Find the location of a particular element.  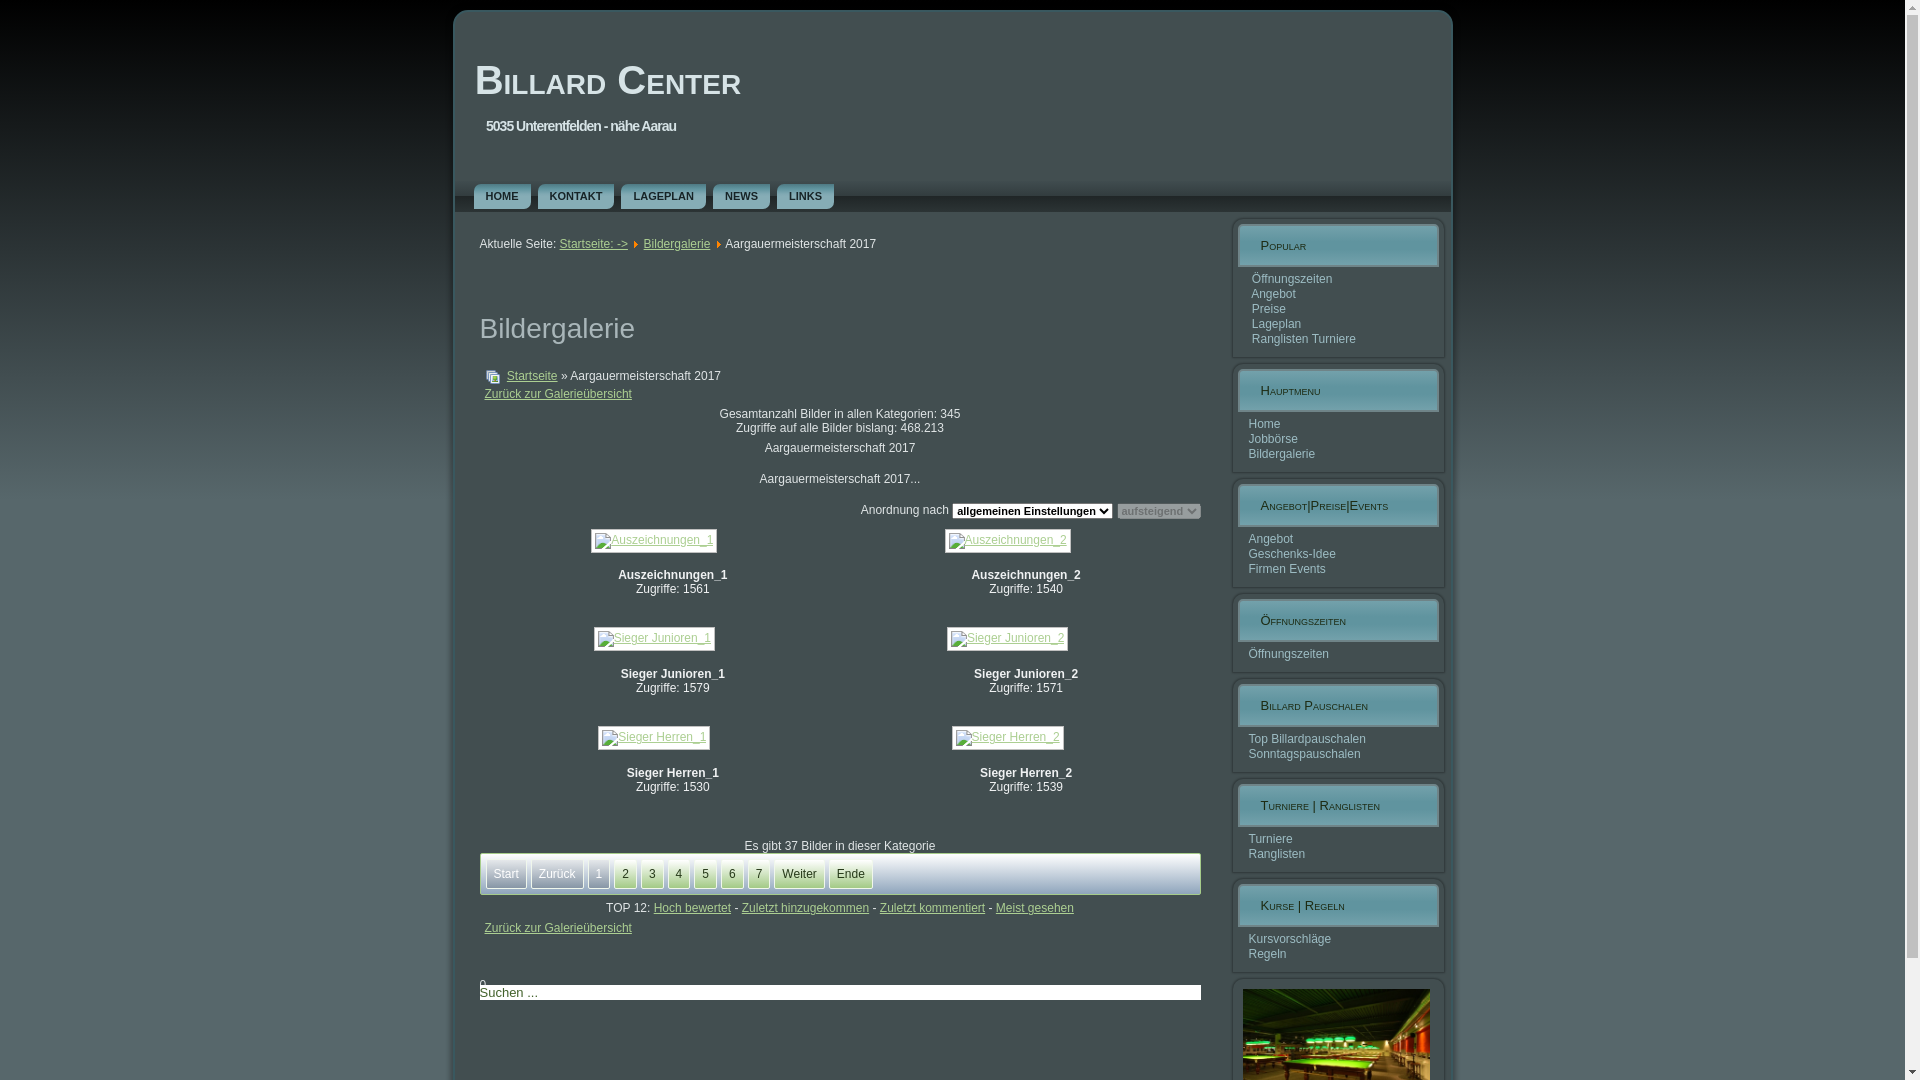

Weiter is located at coordinates (799, 874).